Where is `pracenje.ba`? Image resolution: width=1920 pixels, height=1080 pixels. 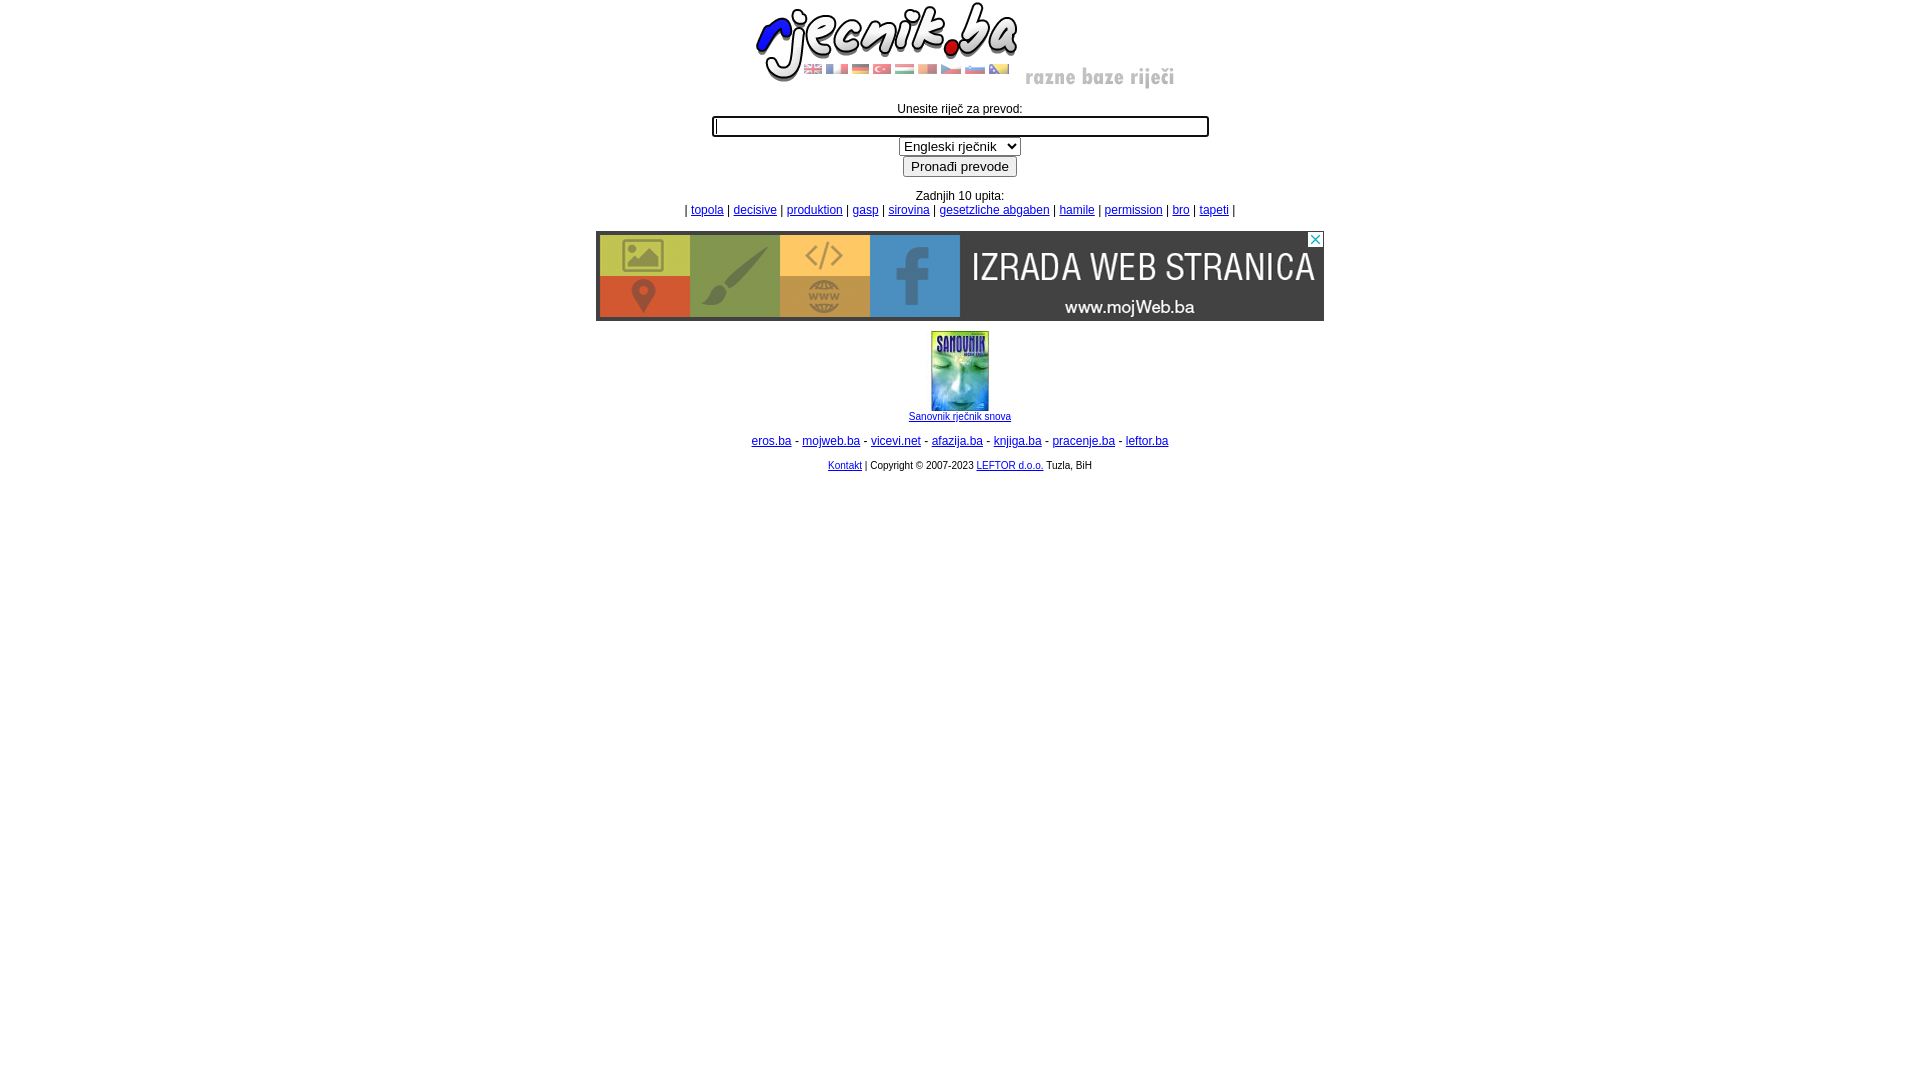 pracenje.ba is located at coordinates (1084, 441).